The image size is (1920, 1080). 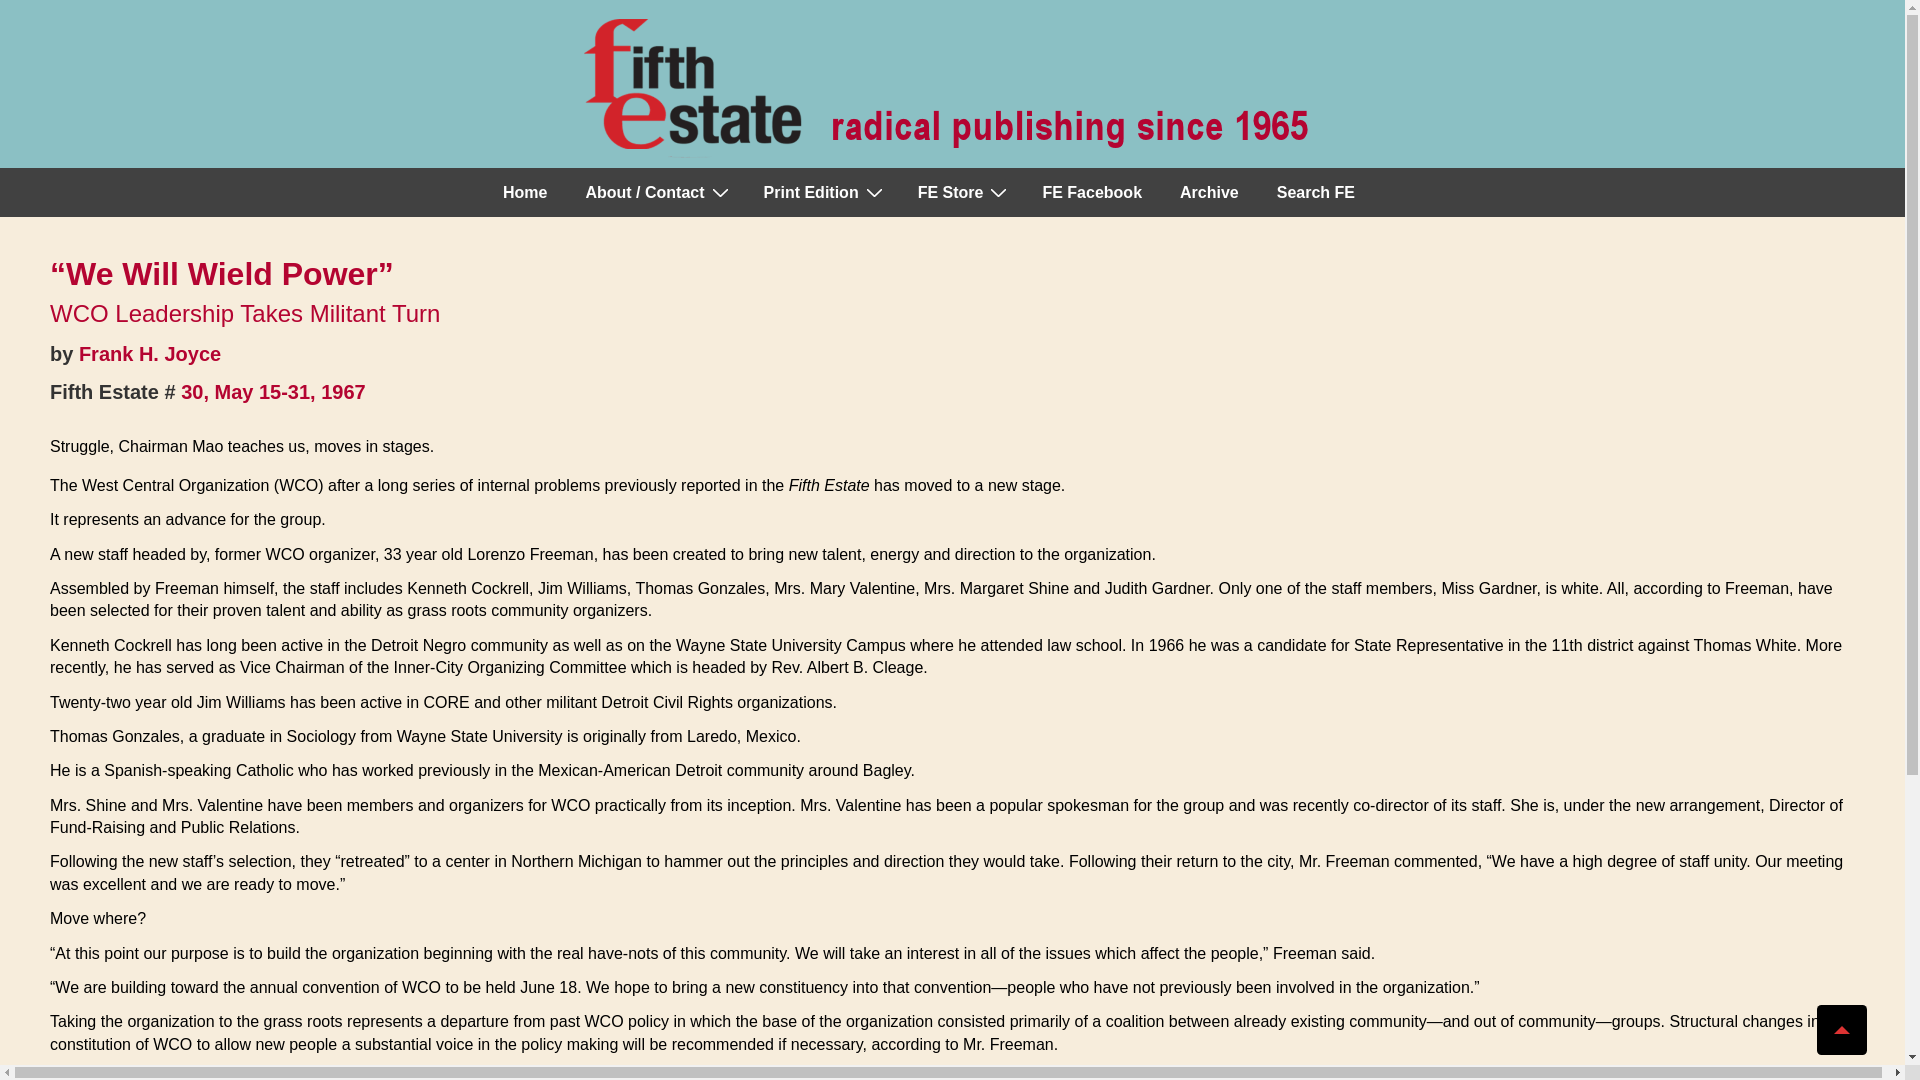 I want to click on Frank H. Joyce, so click(x=149, y=354).